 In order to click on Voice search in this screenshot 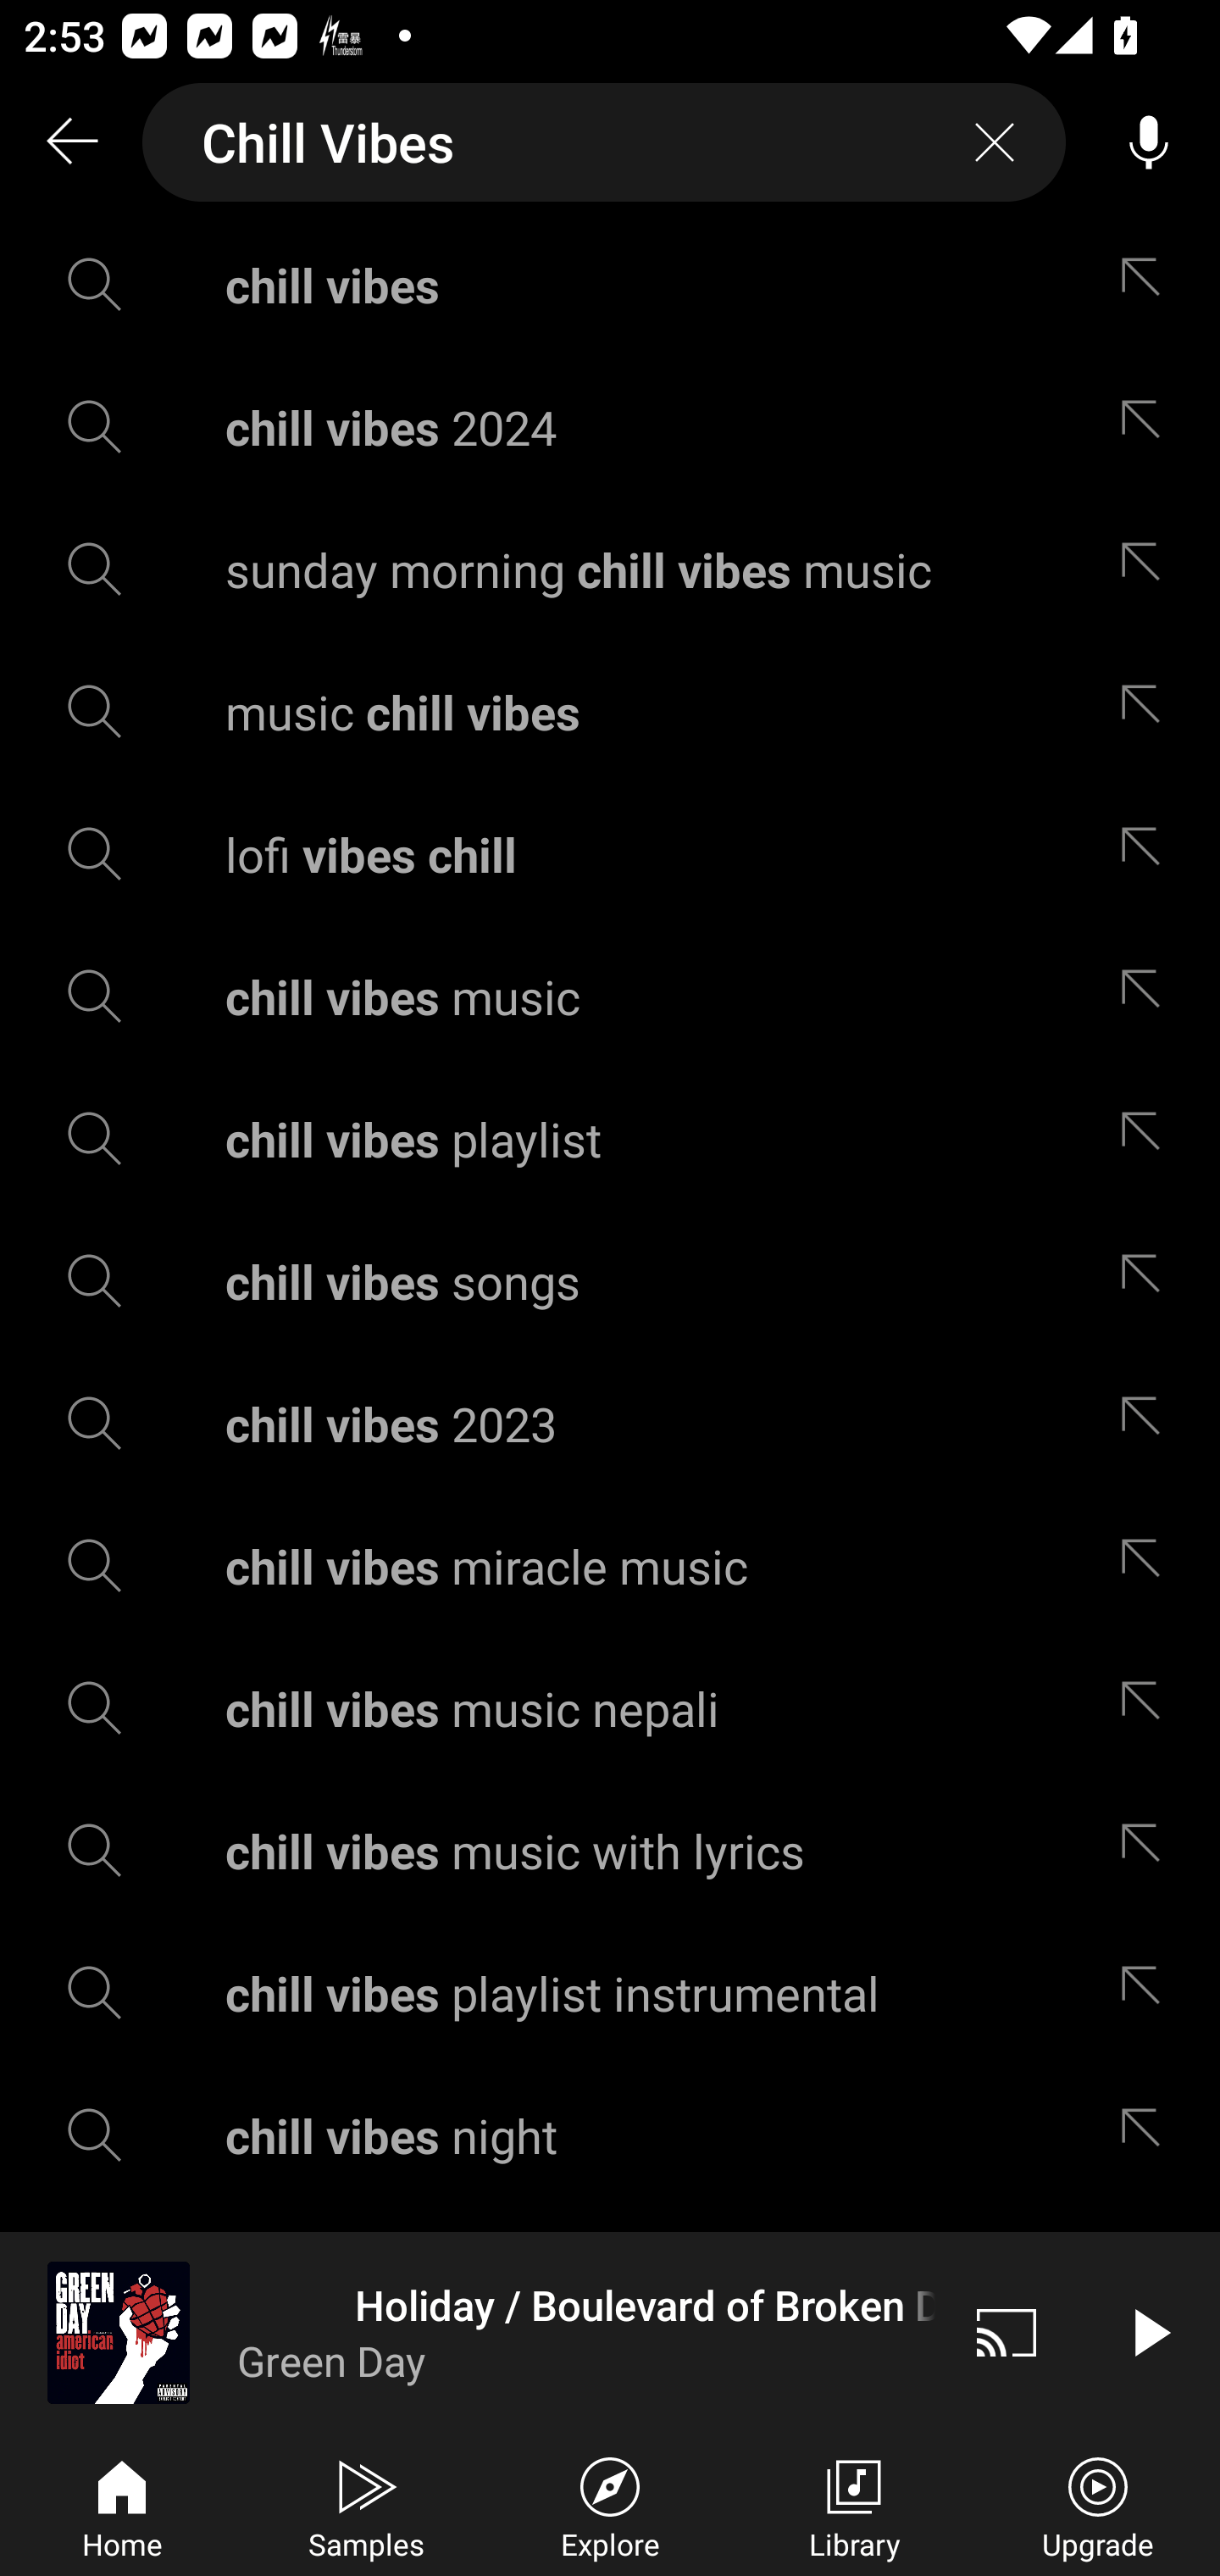, I will do `click(1149, 142)`.